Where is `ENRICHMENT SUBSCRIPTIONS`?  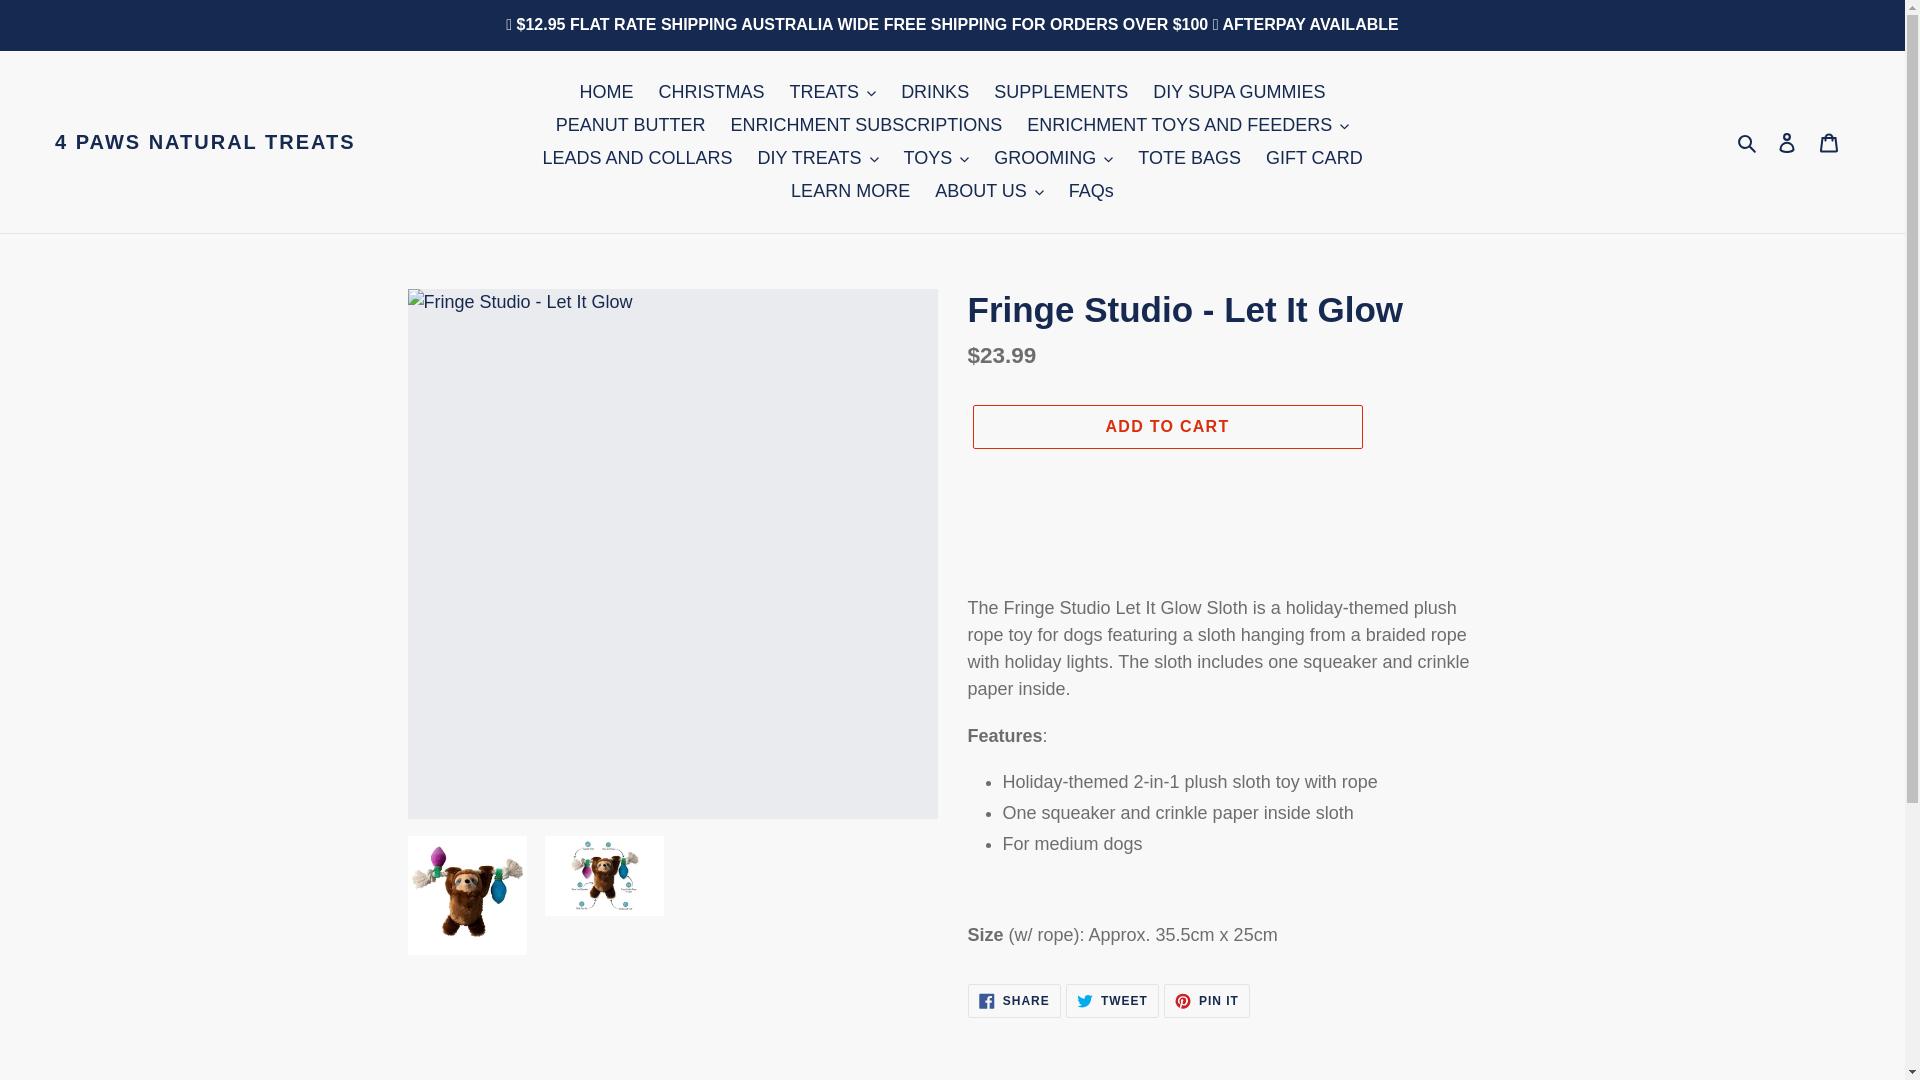
ENRICHMENT SUBSCRIPTIONS is located at coordinates (866, 125).